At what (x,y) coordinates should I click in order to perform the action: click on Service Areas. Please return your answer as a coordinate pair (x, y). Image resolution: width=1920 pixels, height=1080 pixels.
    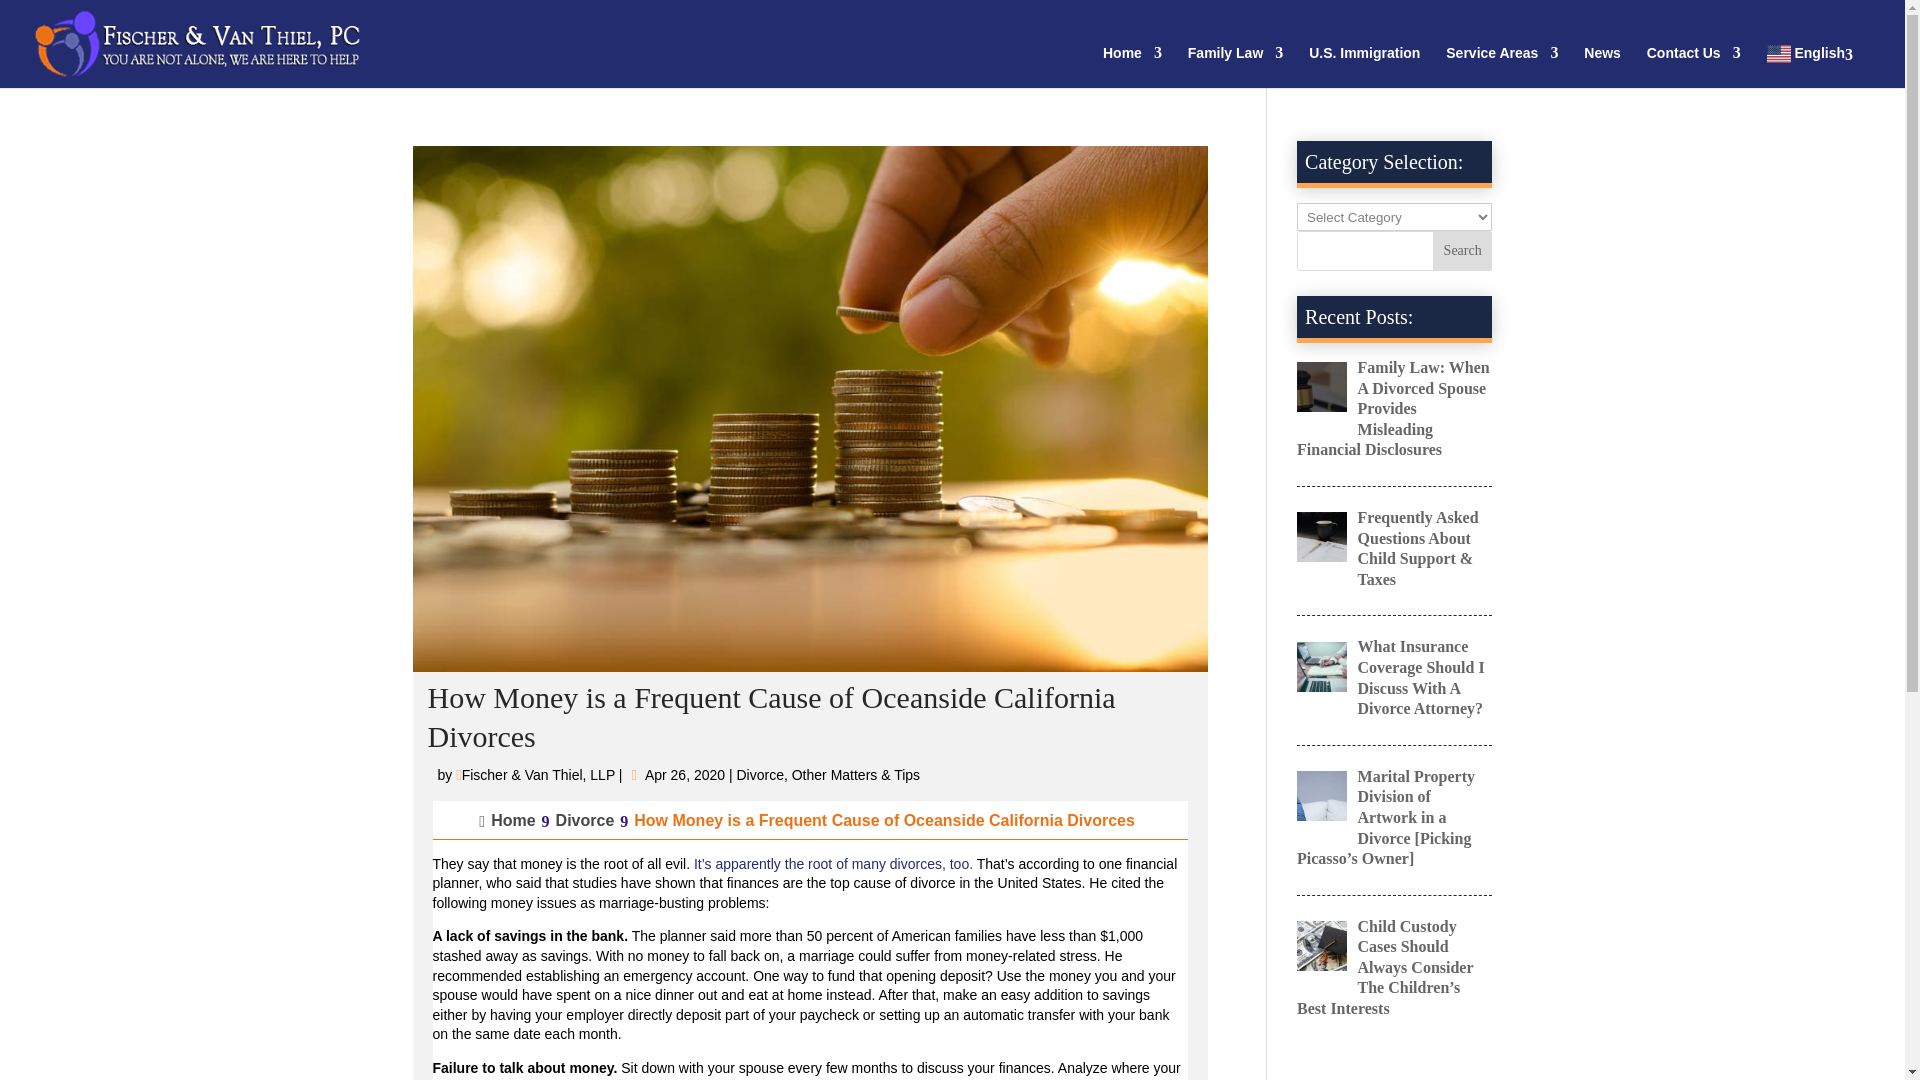
    Looking at the image, I should click on (1501, 66).